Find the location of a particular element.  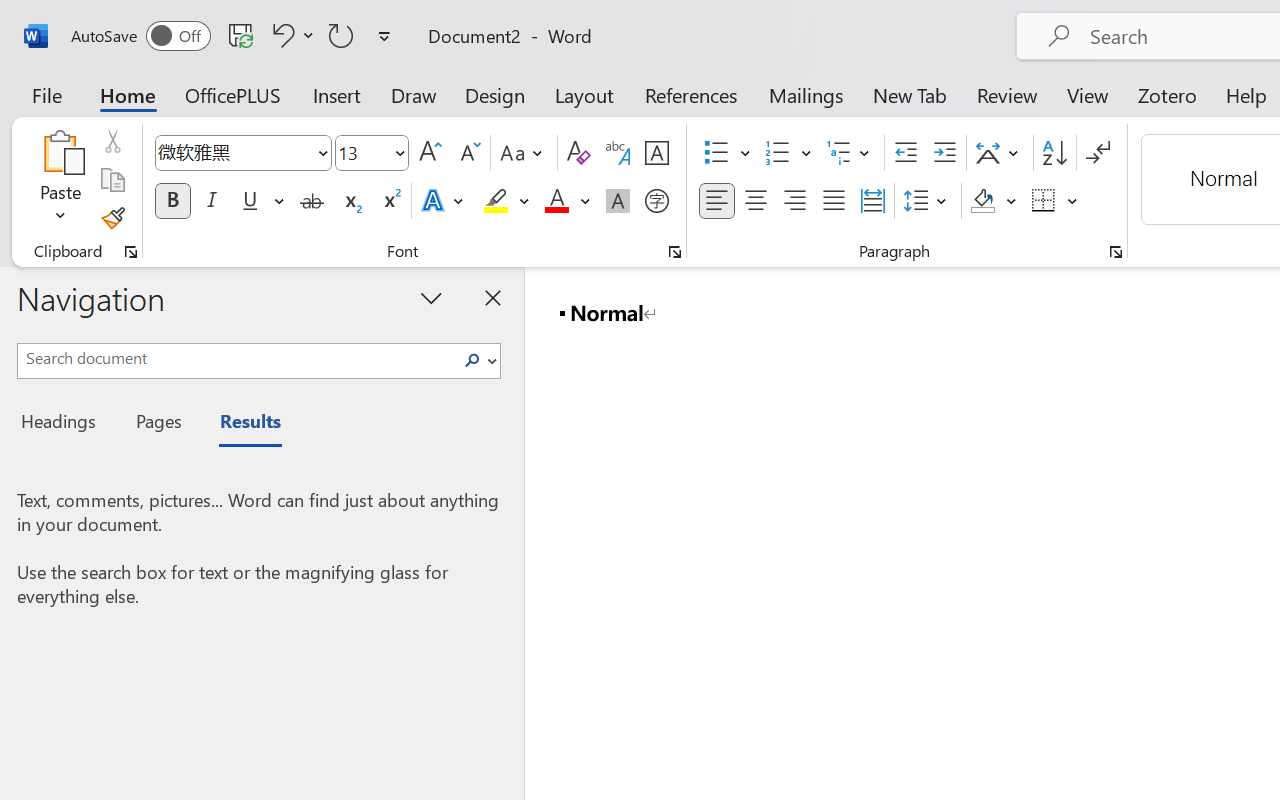

Text Highlight Color is located at coordinates (506, 201).